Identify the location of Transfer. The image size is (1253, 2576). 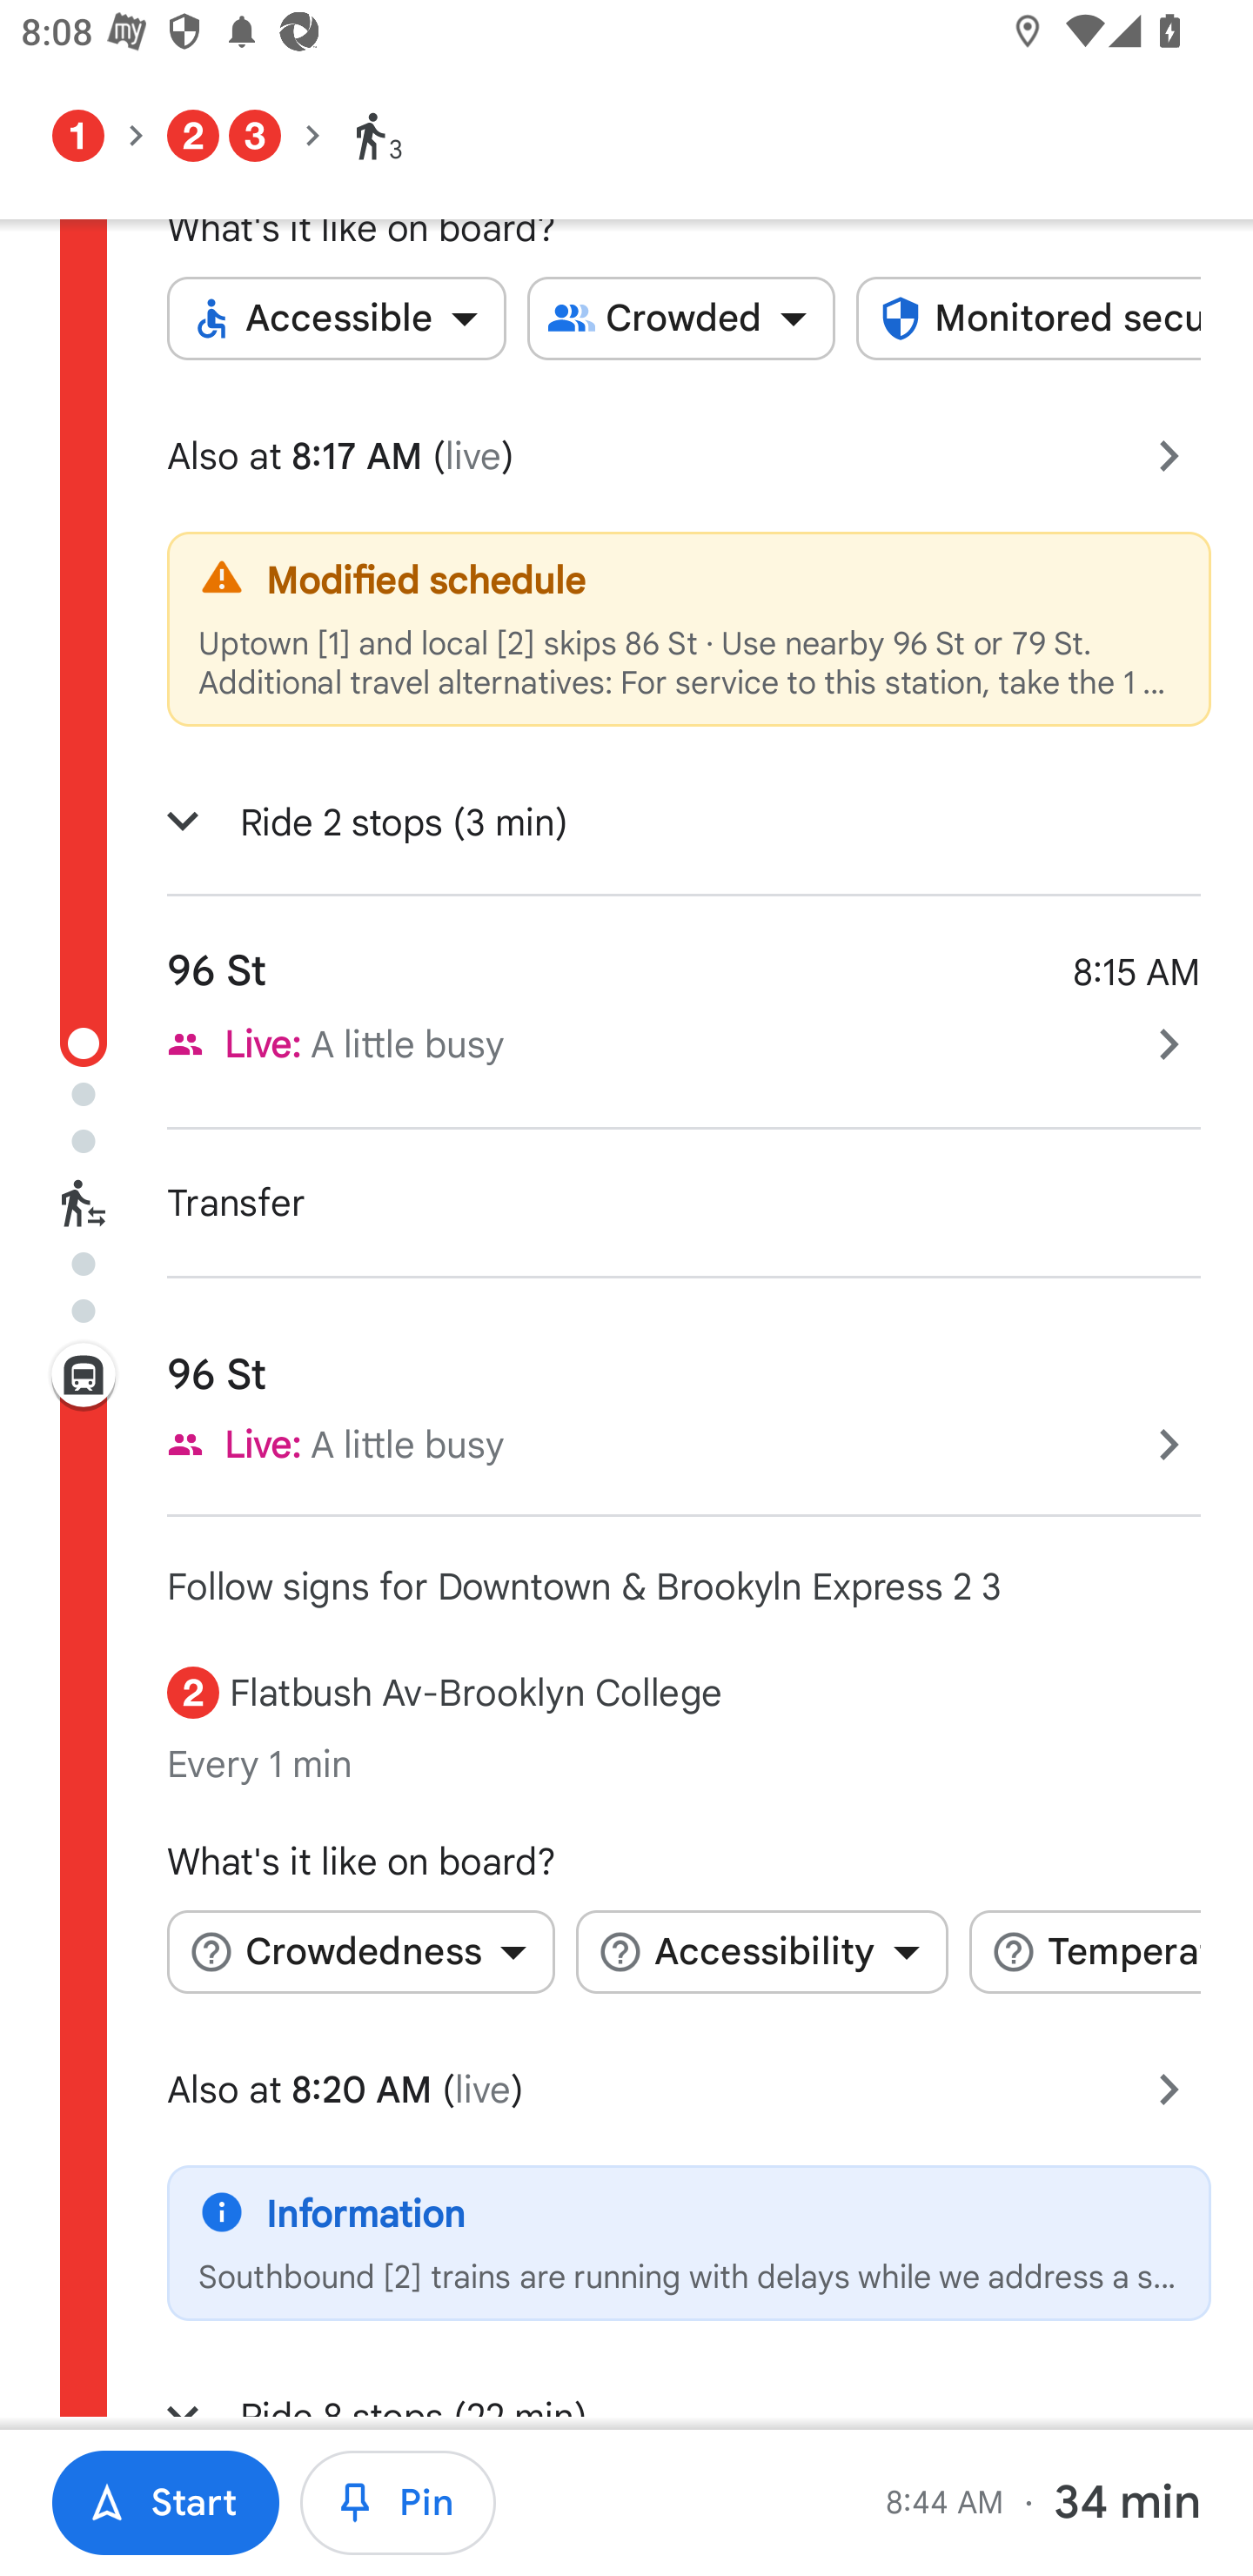
(626, 1203).